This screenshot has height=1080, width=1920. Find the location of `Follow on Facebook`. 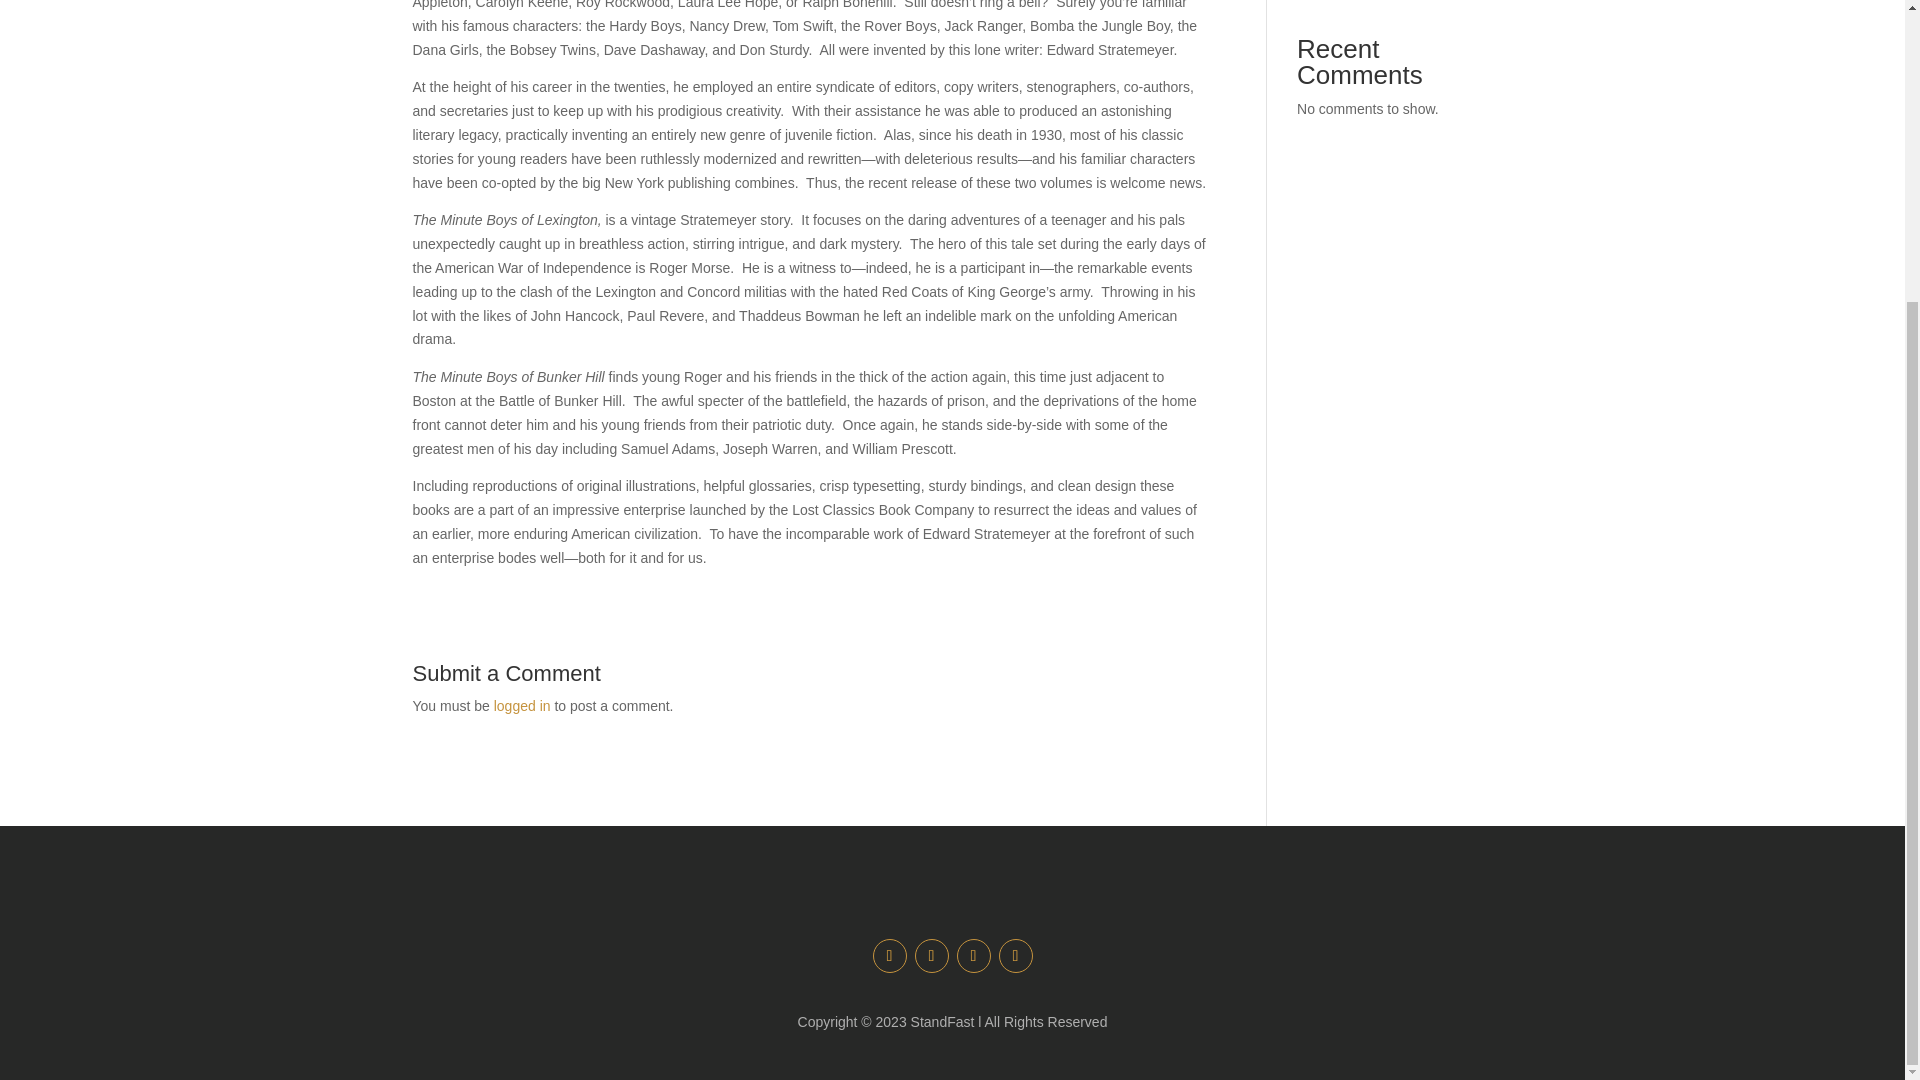

Follow on Facebook is located at coordinates (888, 956).